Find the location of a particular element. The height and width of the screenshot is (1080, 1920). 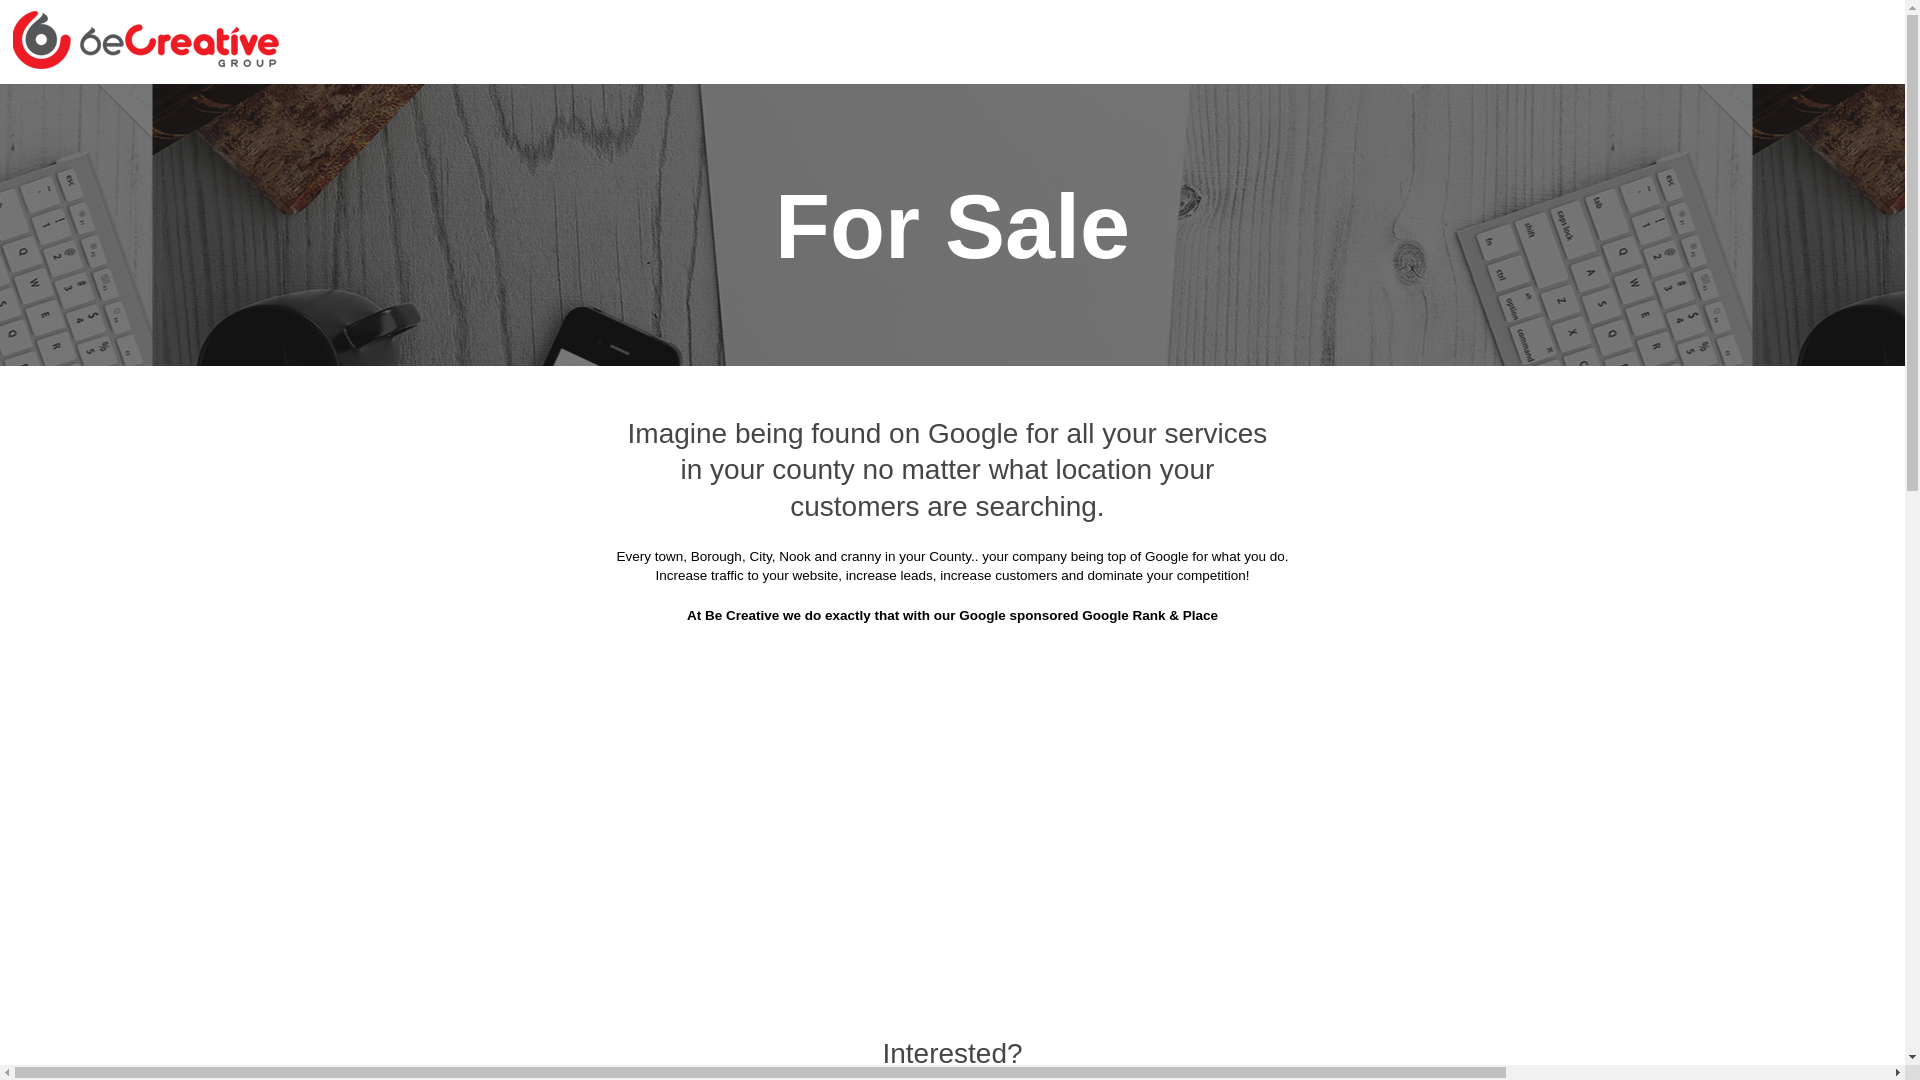

Aggregate Suppliers Hatherleigh Devon is located at coordinates (540, 456).